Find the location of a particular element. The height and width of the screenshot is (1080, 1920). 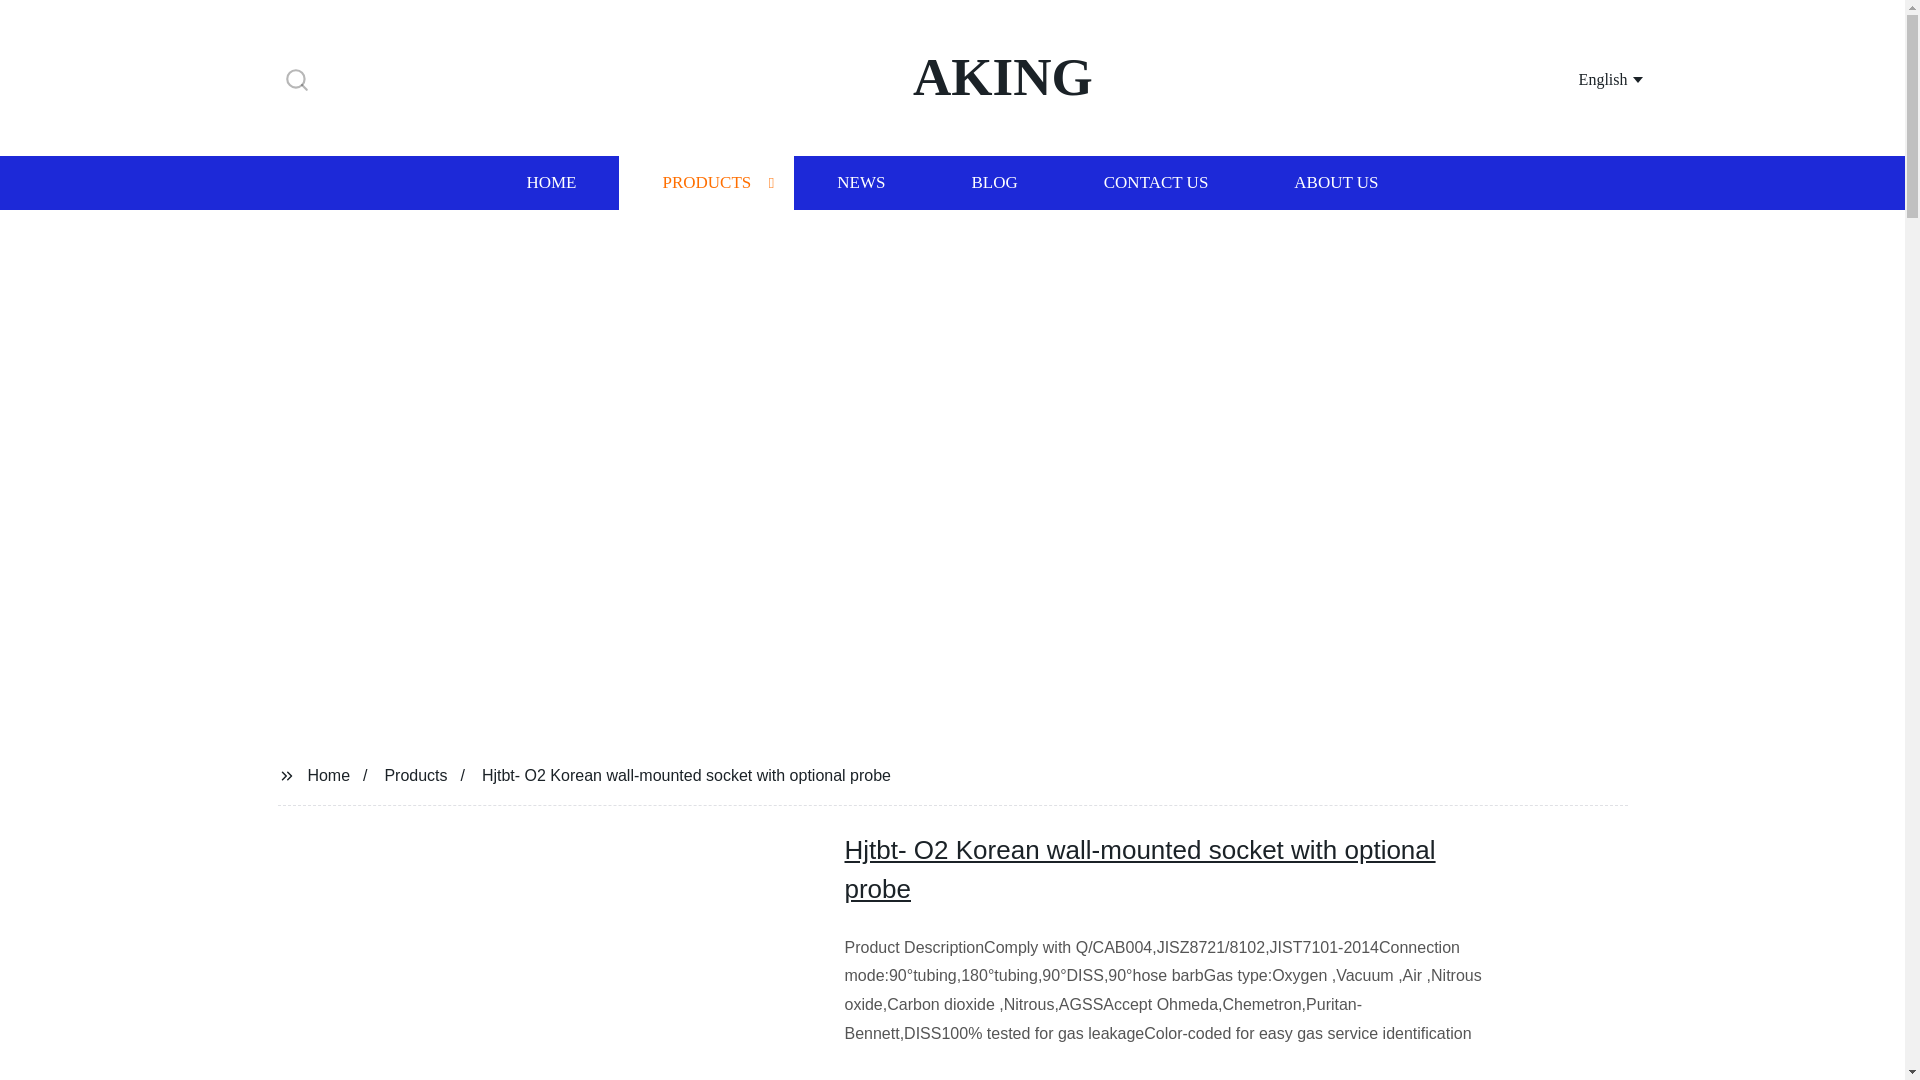

NEWS is located at coordinates (860, 182).